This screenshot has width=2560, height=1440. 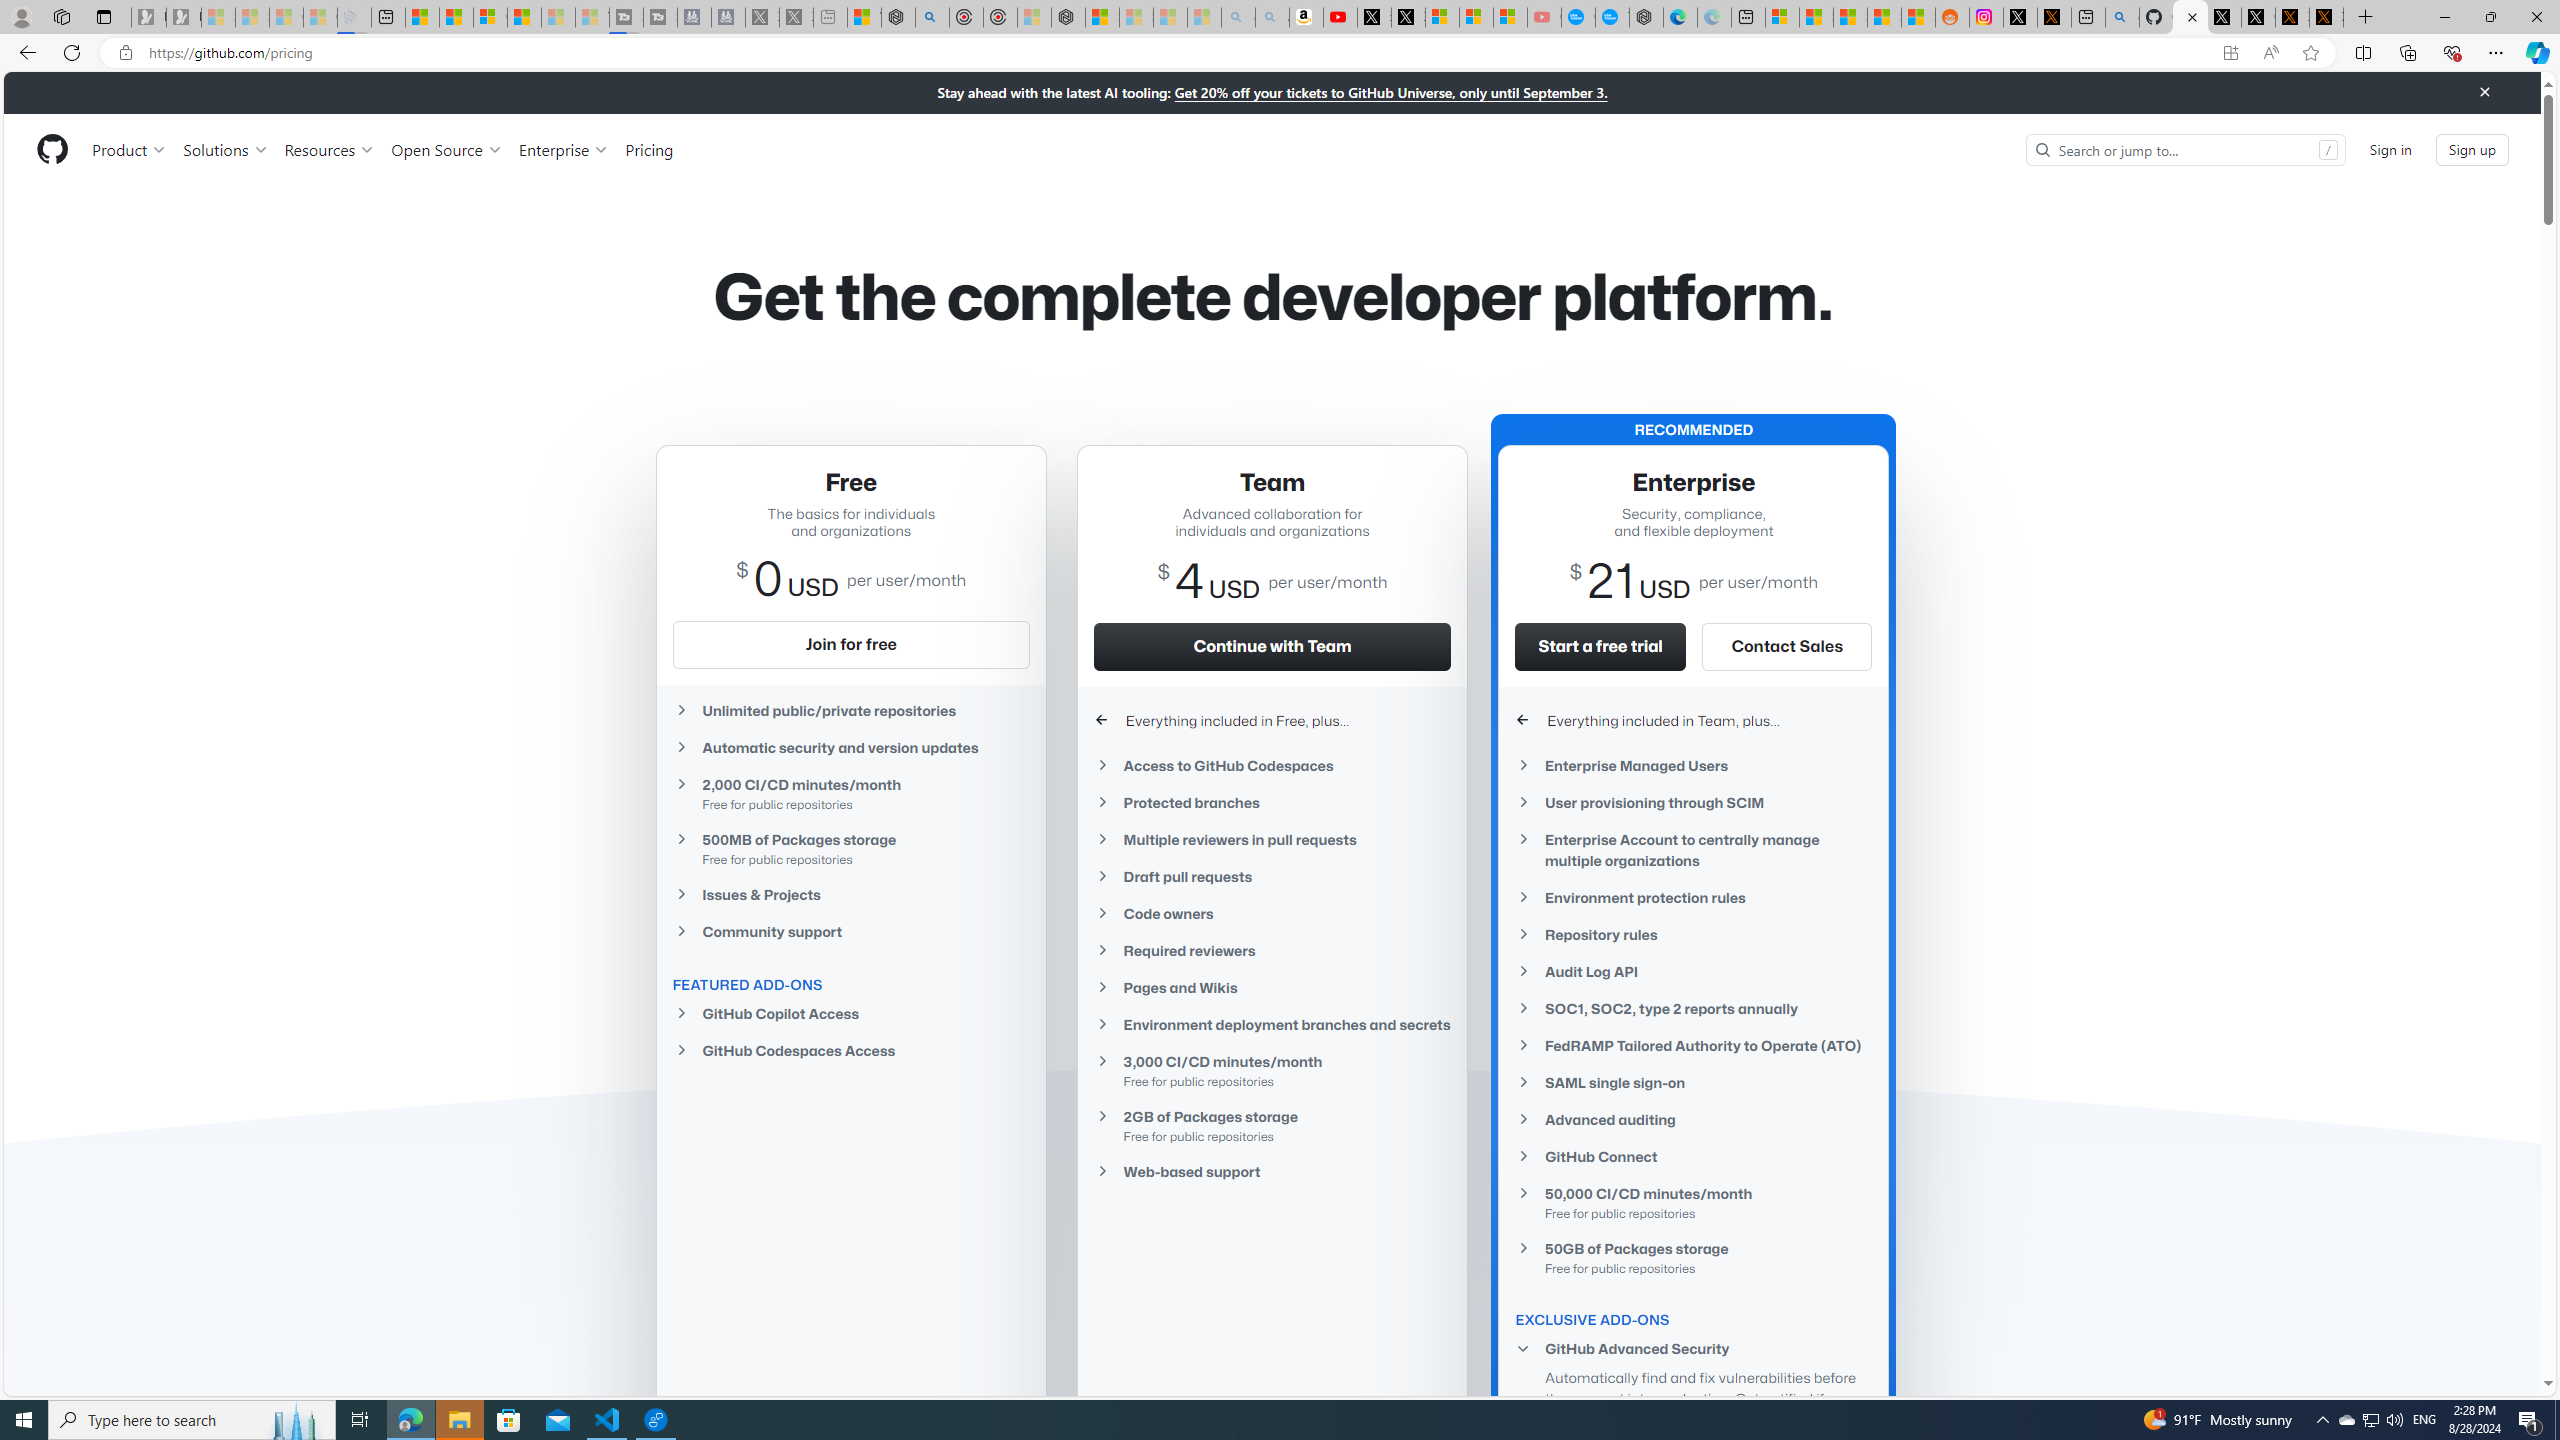 What do you see at coordinates (1694, 1349) in the screenshot?
I see `GitHub Advanced Security` at bounding box center [1694, 1349].